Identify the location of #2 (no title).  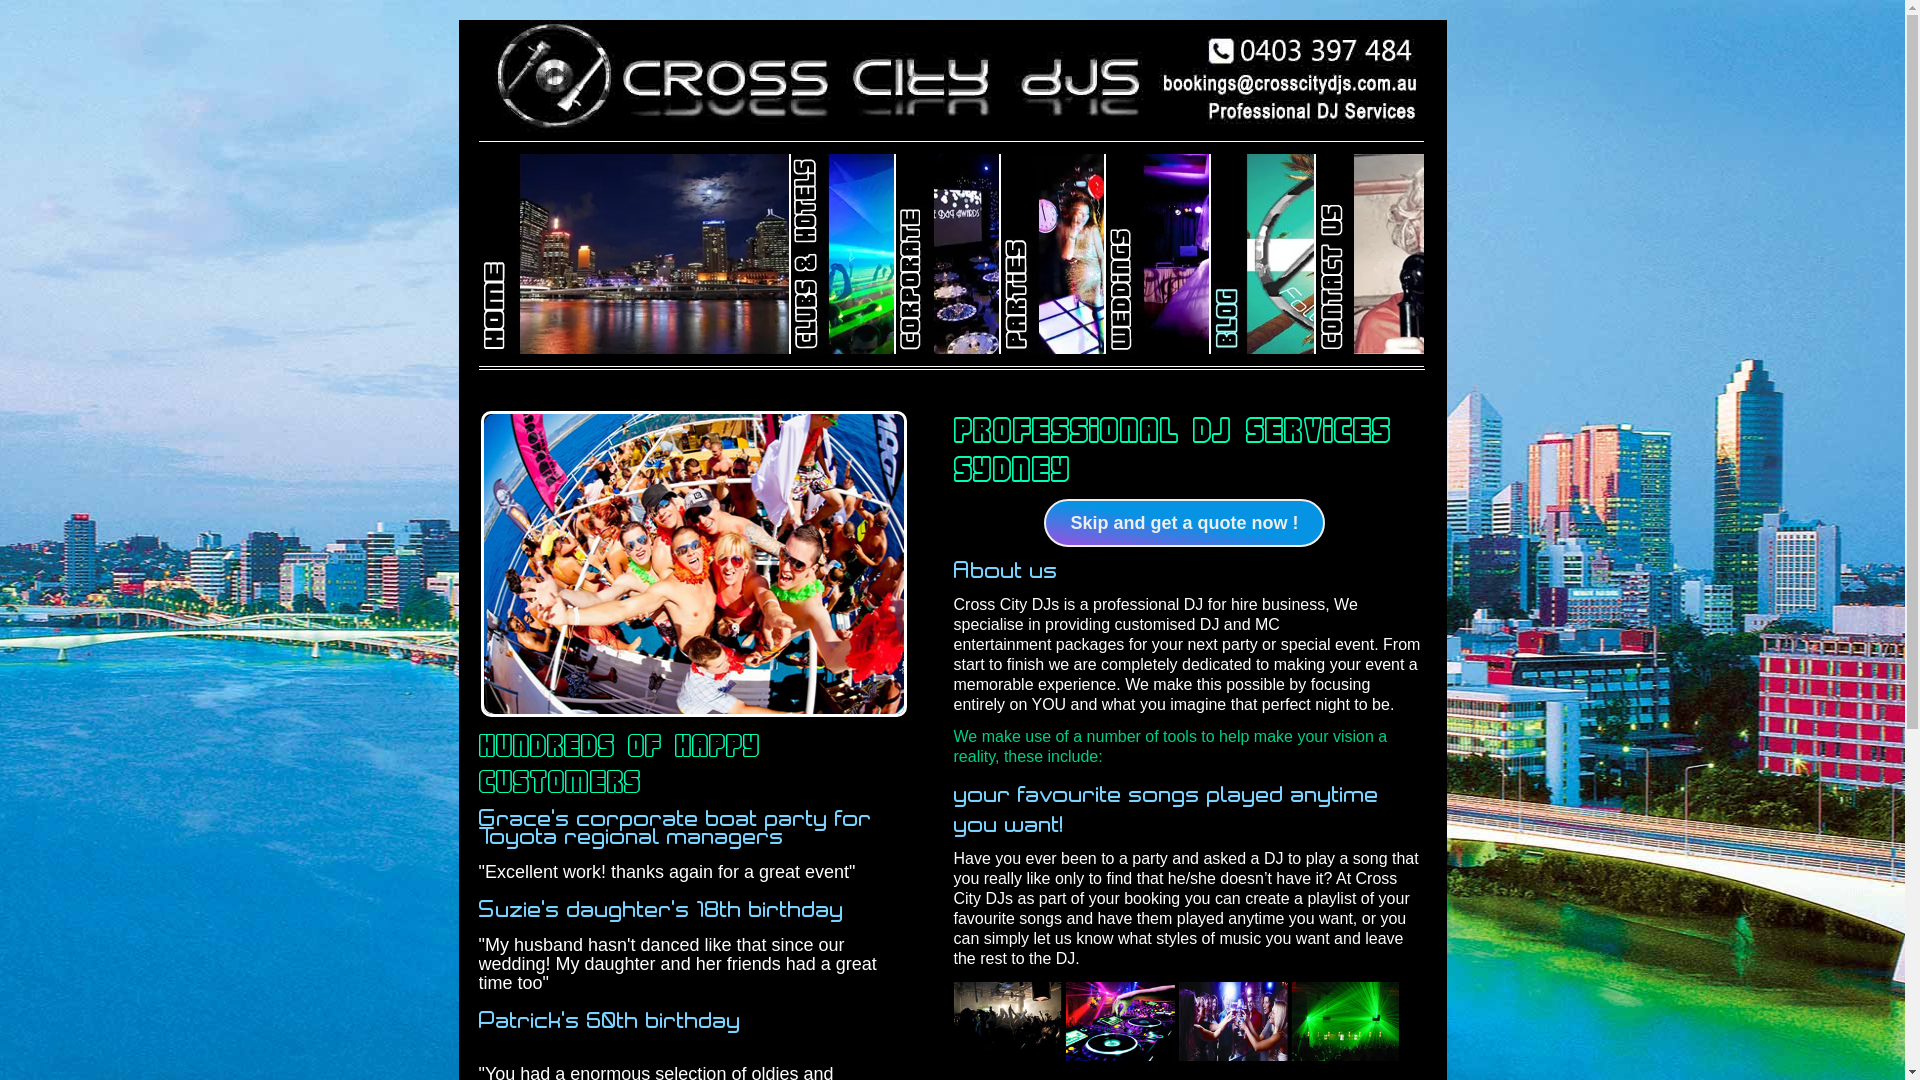
(634, 254).